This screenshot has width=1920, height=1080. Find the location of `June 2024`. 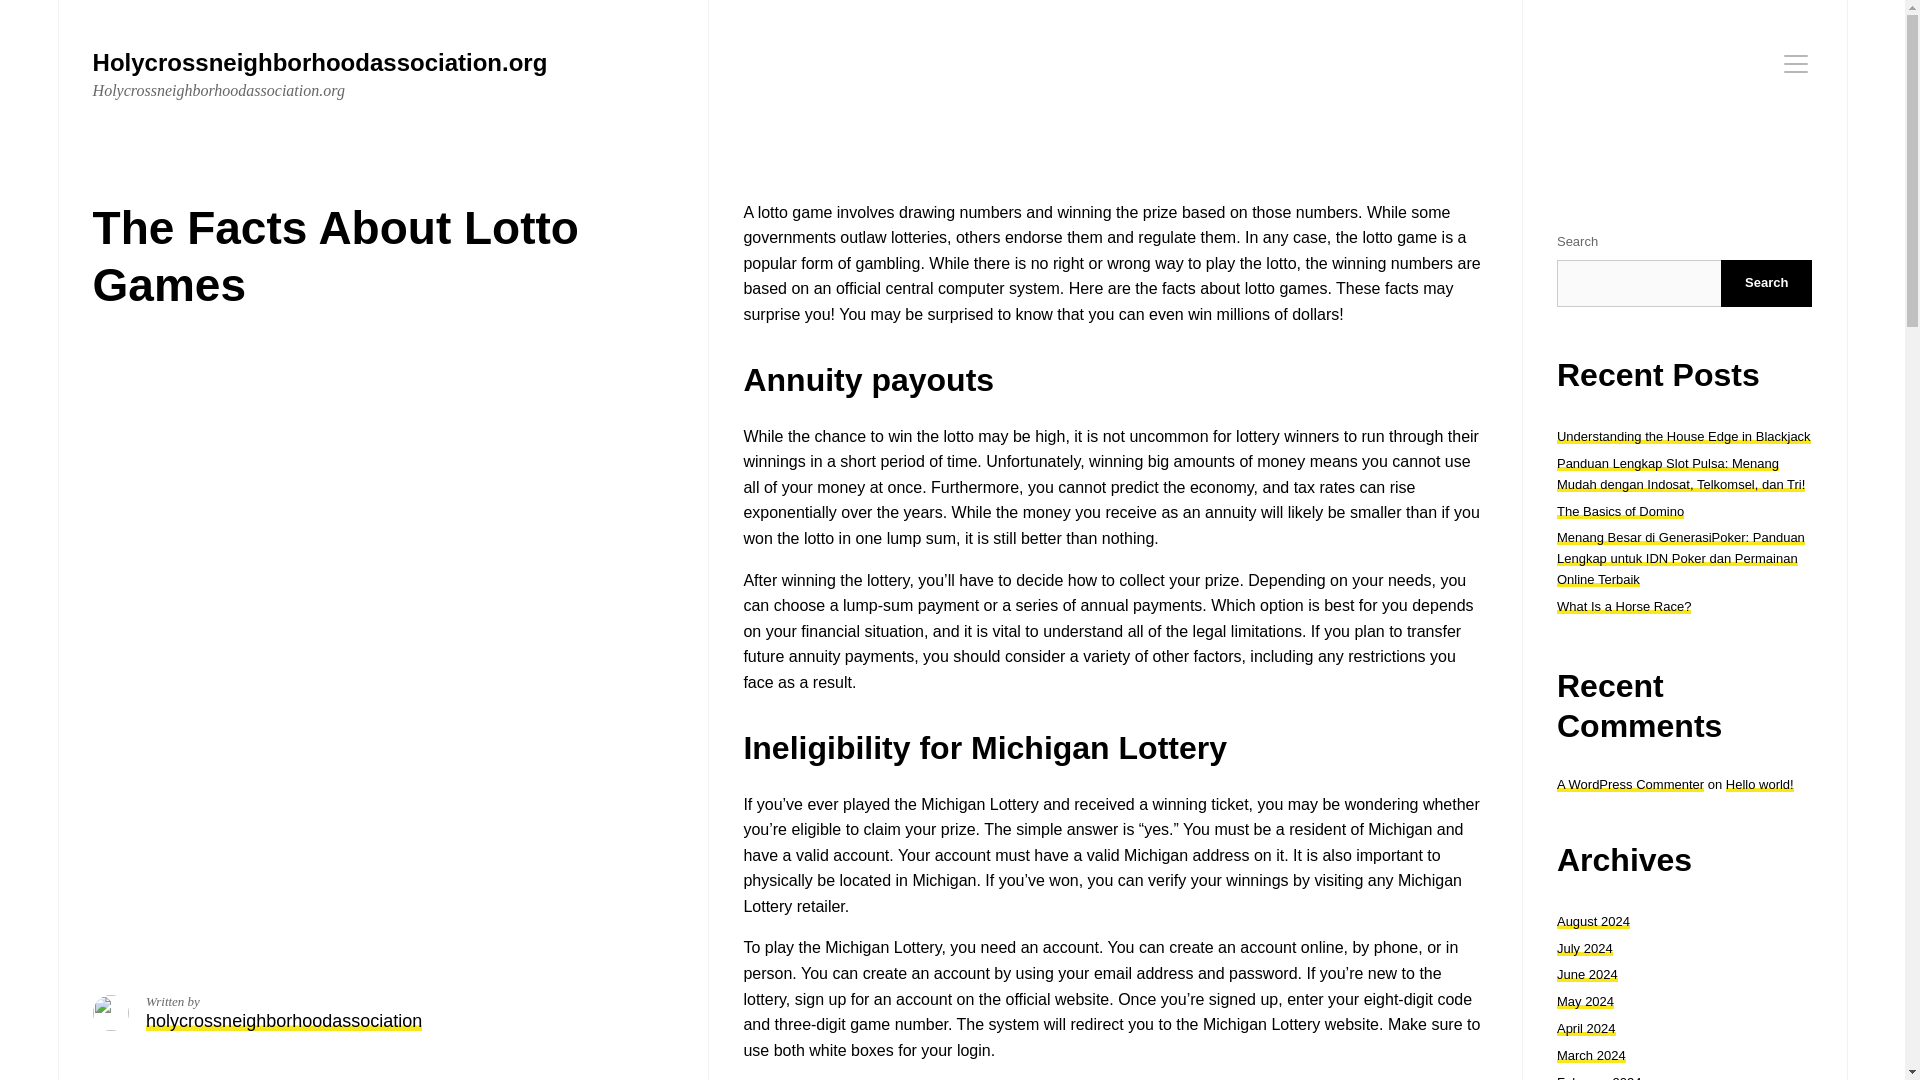

June 2024 is located at coordinates (1588, 974).